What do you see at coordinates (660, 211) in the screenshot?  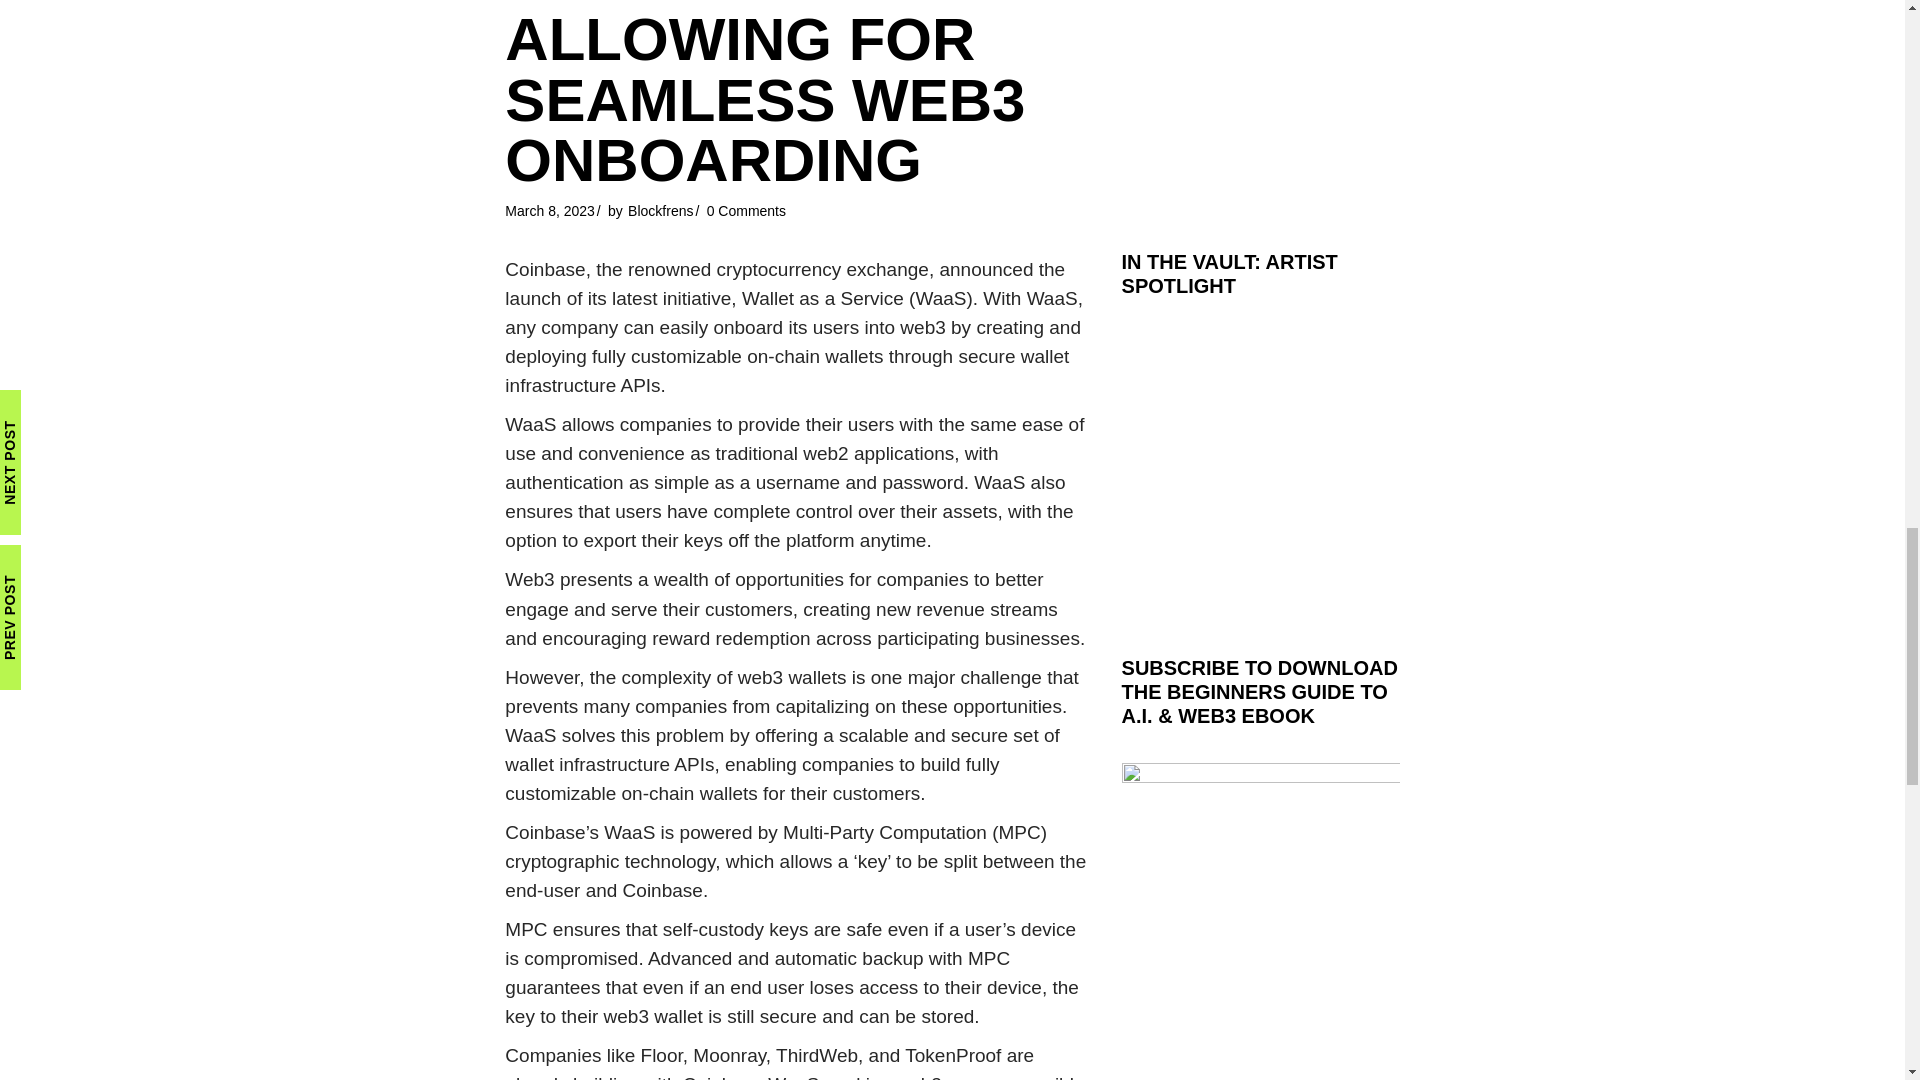 I see `Blockfrens` at bounding box center [660, 211].